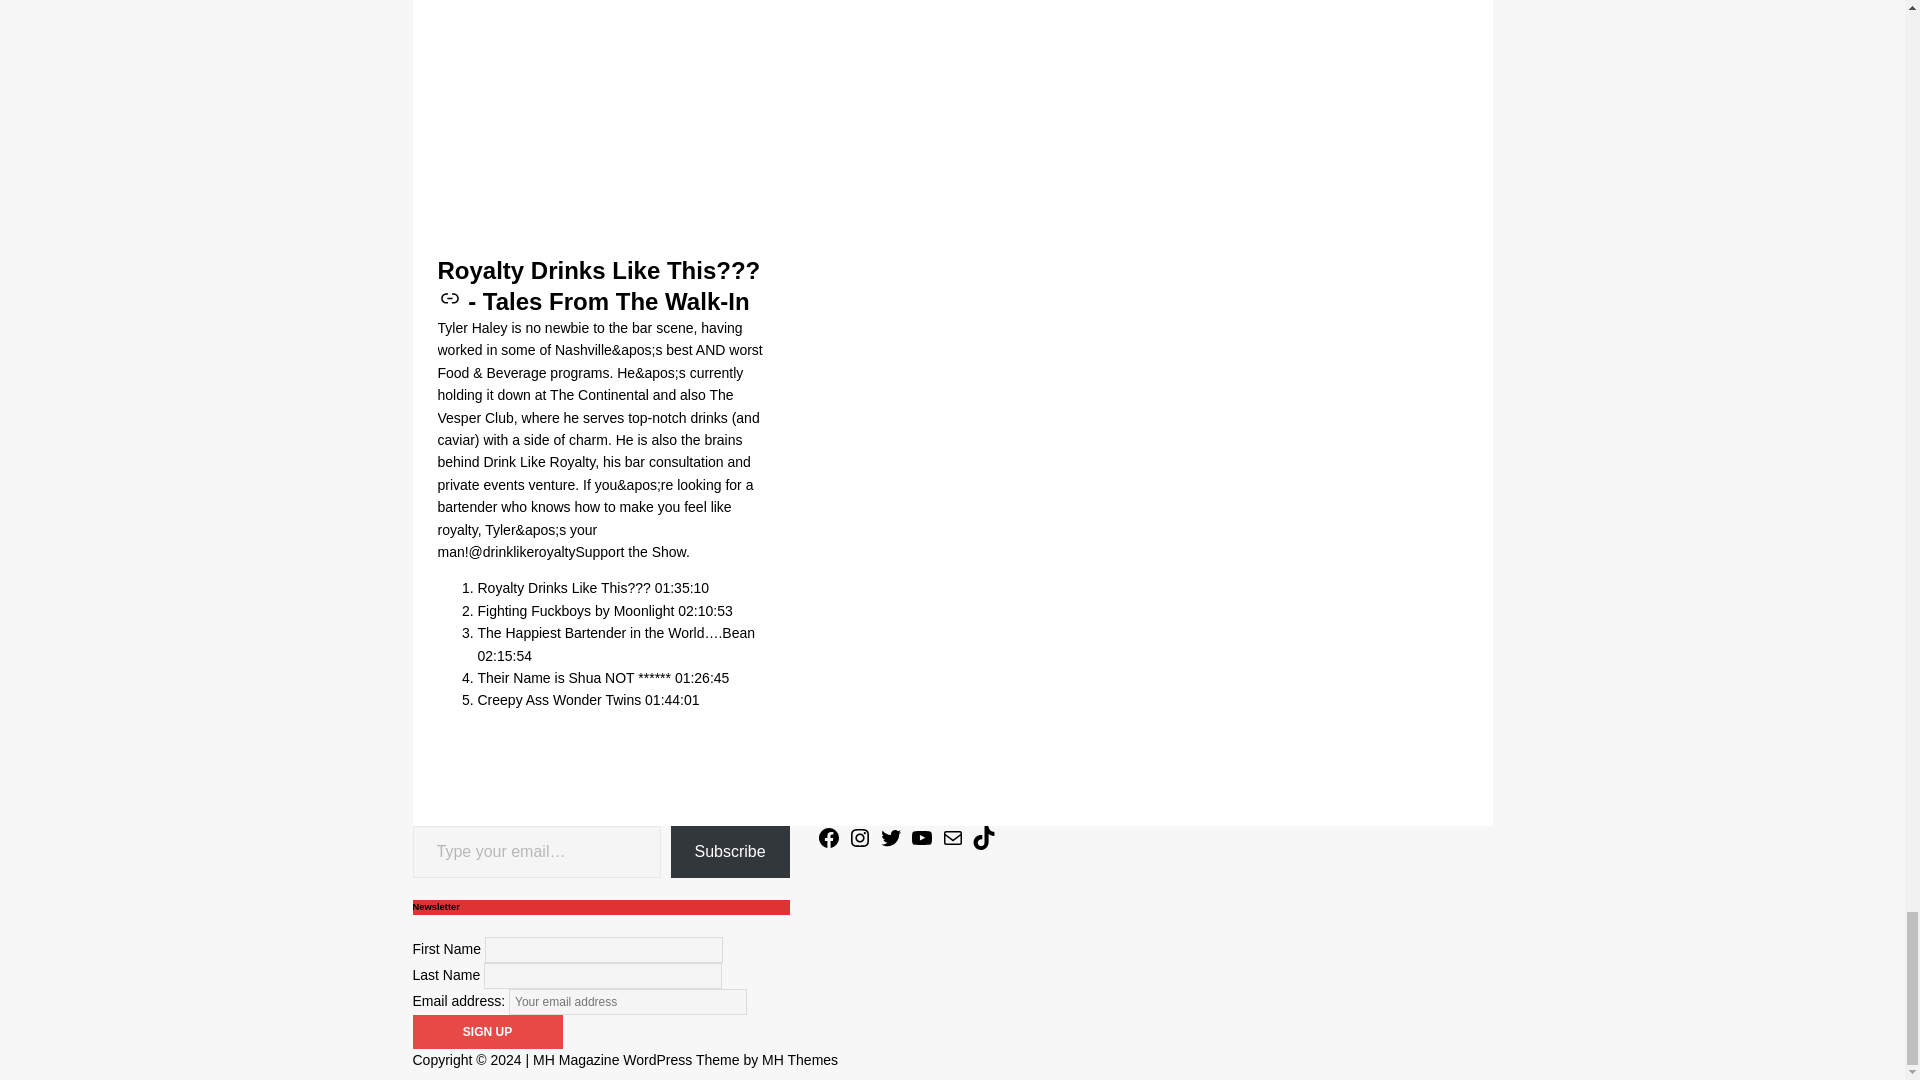 This screenshot has width=1920, height=1080. I want to click on Sign up, so click(487, 1032).